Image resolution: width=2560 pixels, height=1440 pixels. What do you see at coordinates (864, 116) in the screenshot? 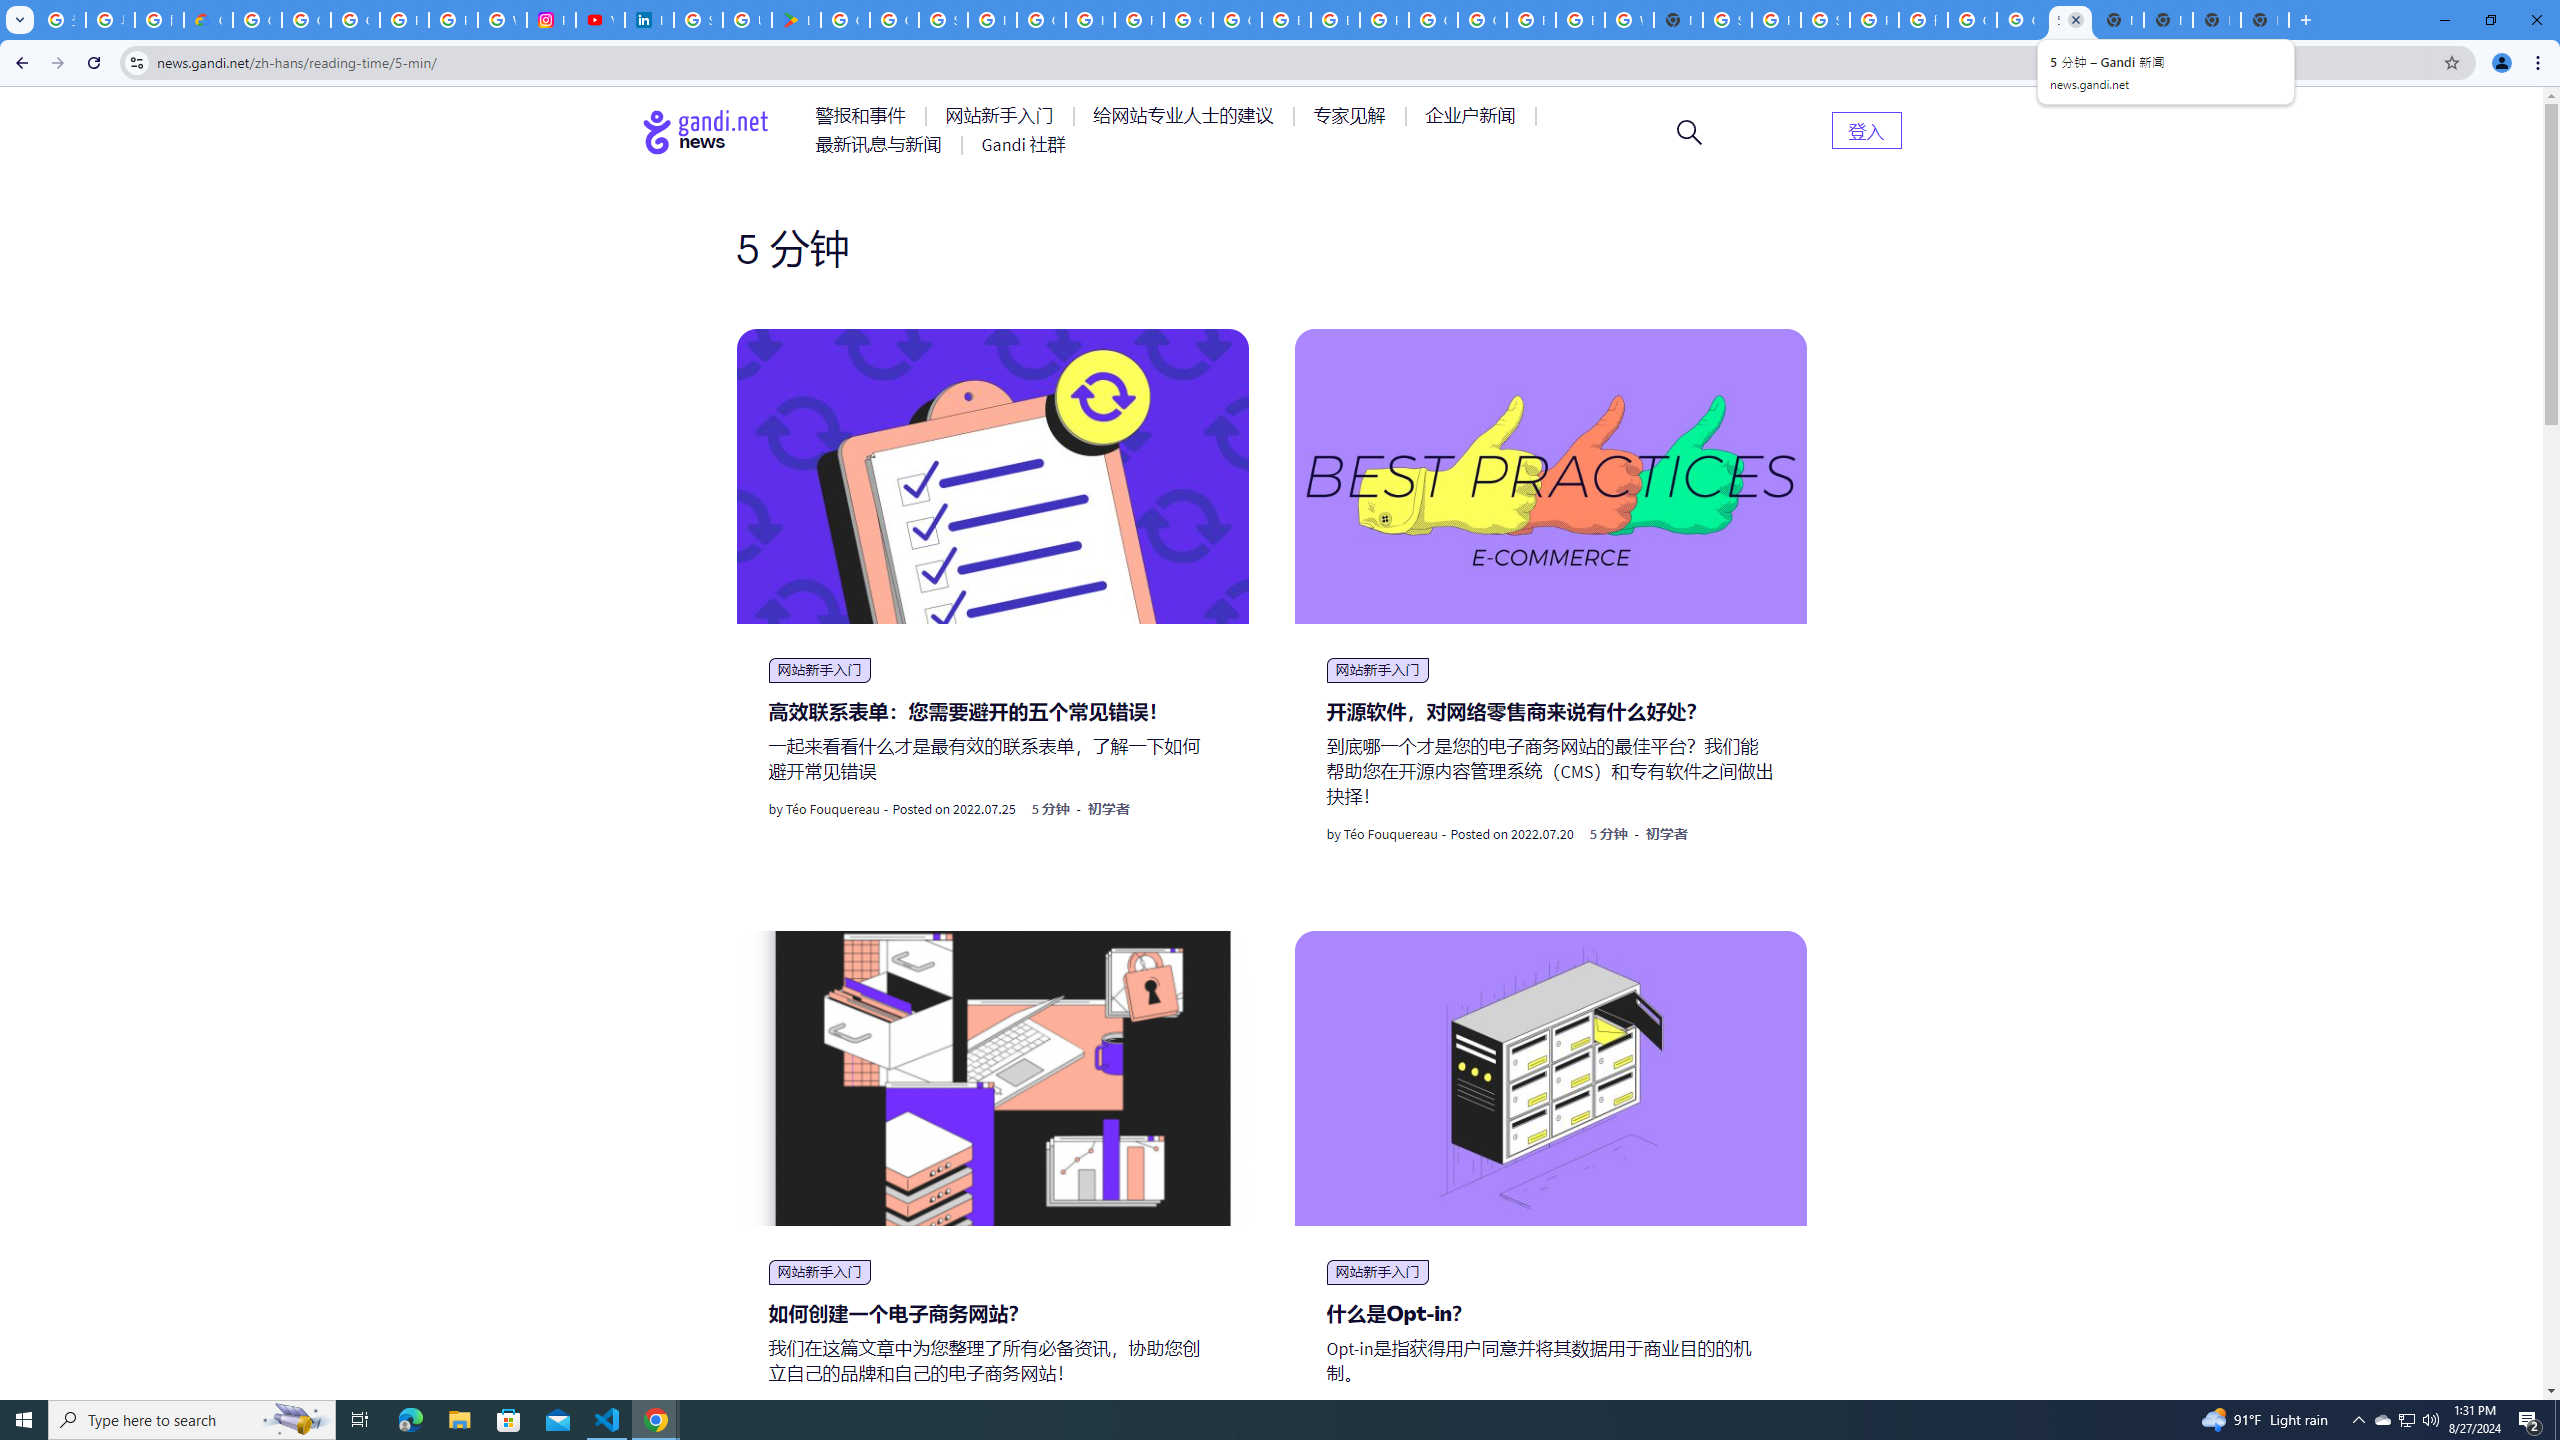
I see `AutomationID: menu-item-77761` at bounding box center [864, 116].